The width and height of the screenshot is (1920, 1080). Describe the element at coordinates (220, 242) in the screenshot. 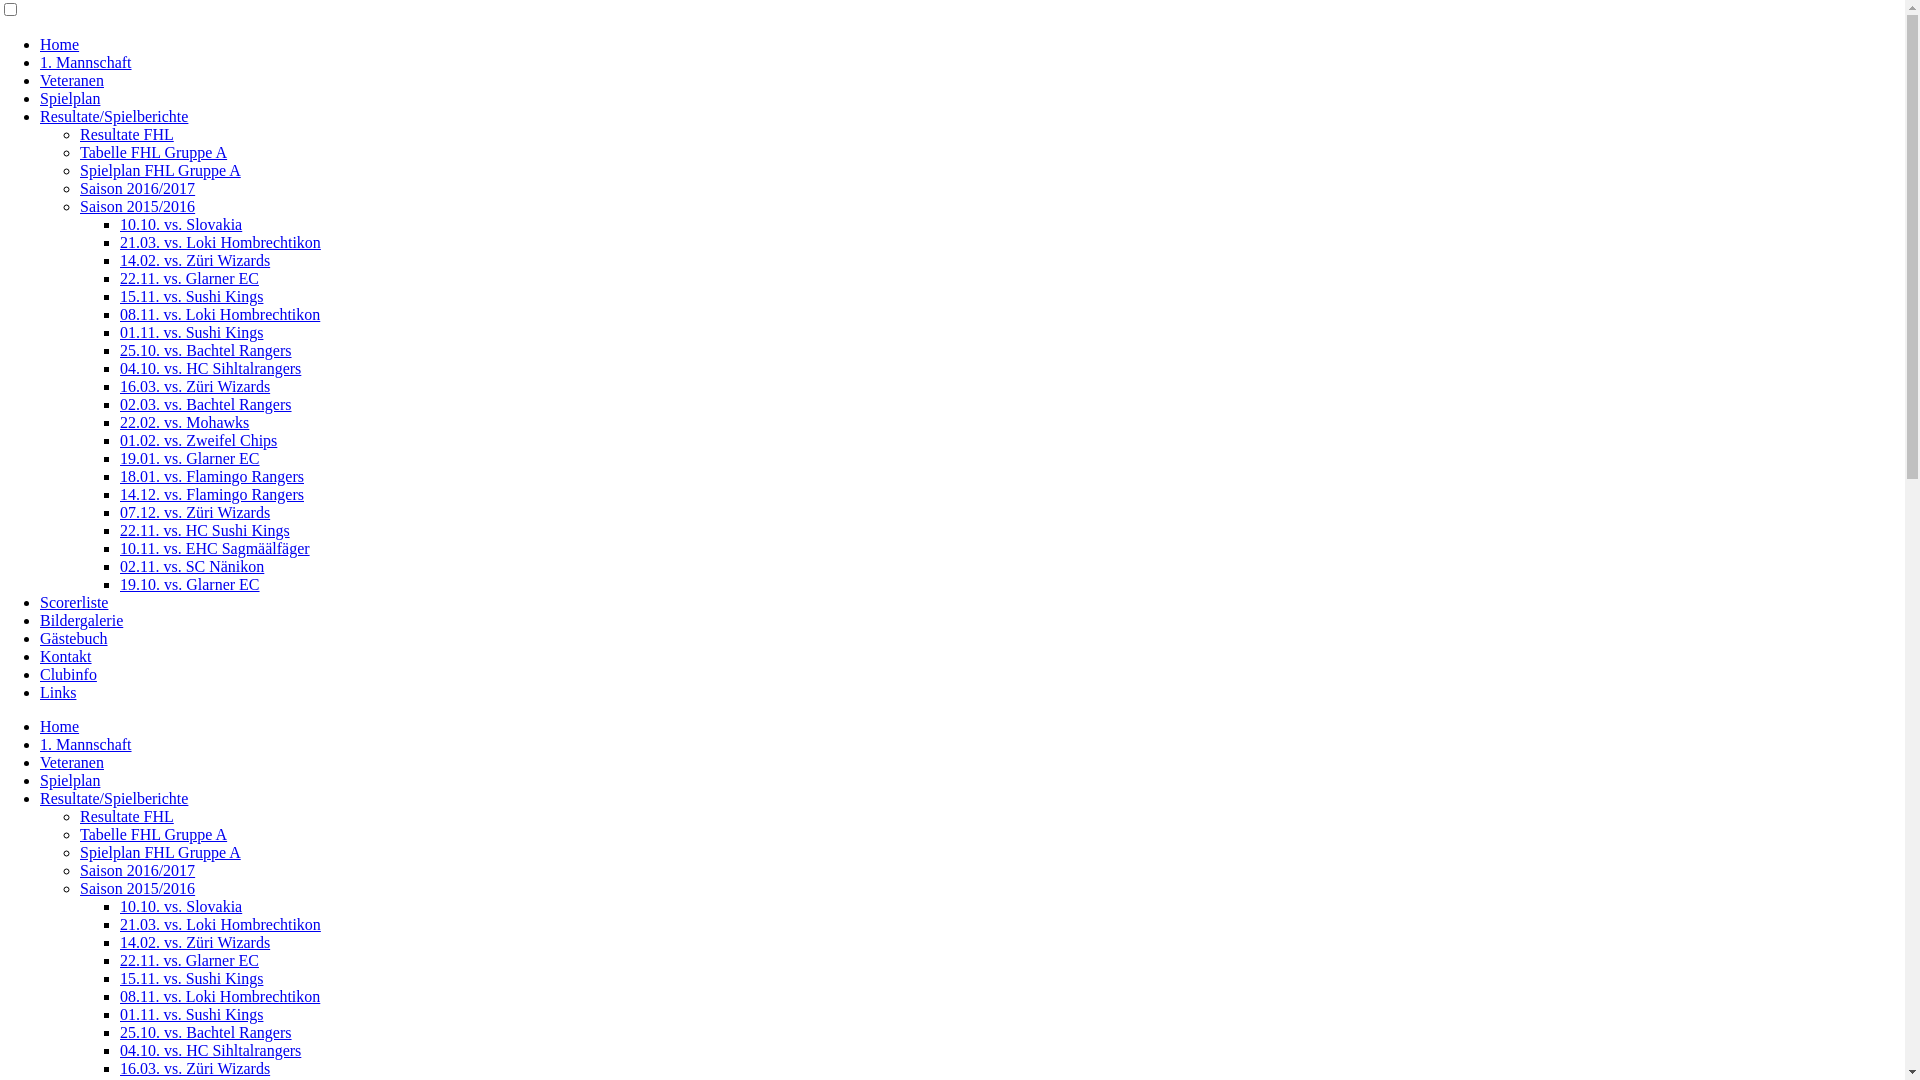

I see `21.03. vs. Loki Hombrechtikon` at that location.